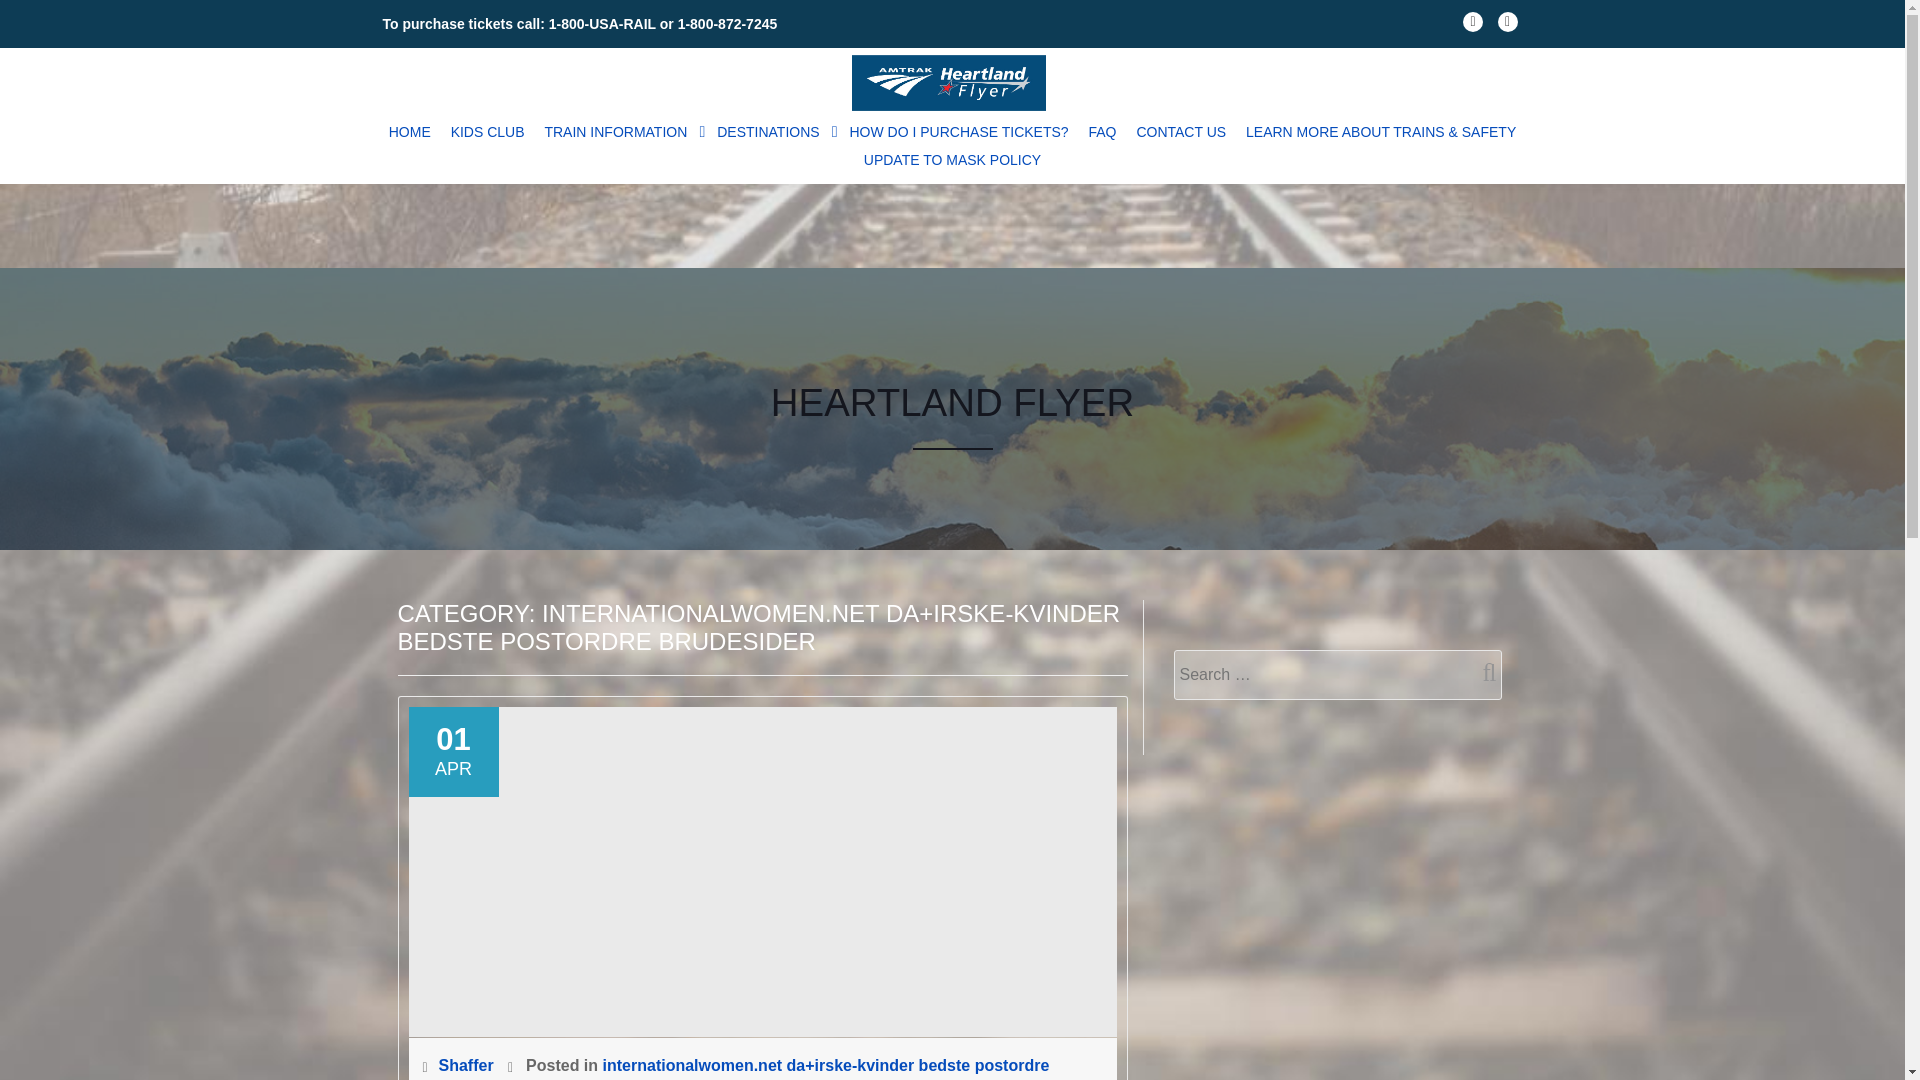 Image resolution: width=1920 pixels, height=1080 pixels. Describe the element at coordinates (953, 82) in the screenshot. I see `Heartland Flyer` at that location.